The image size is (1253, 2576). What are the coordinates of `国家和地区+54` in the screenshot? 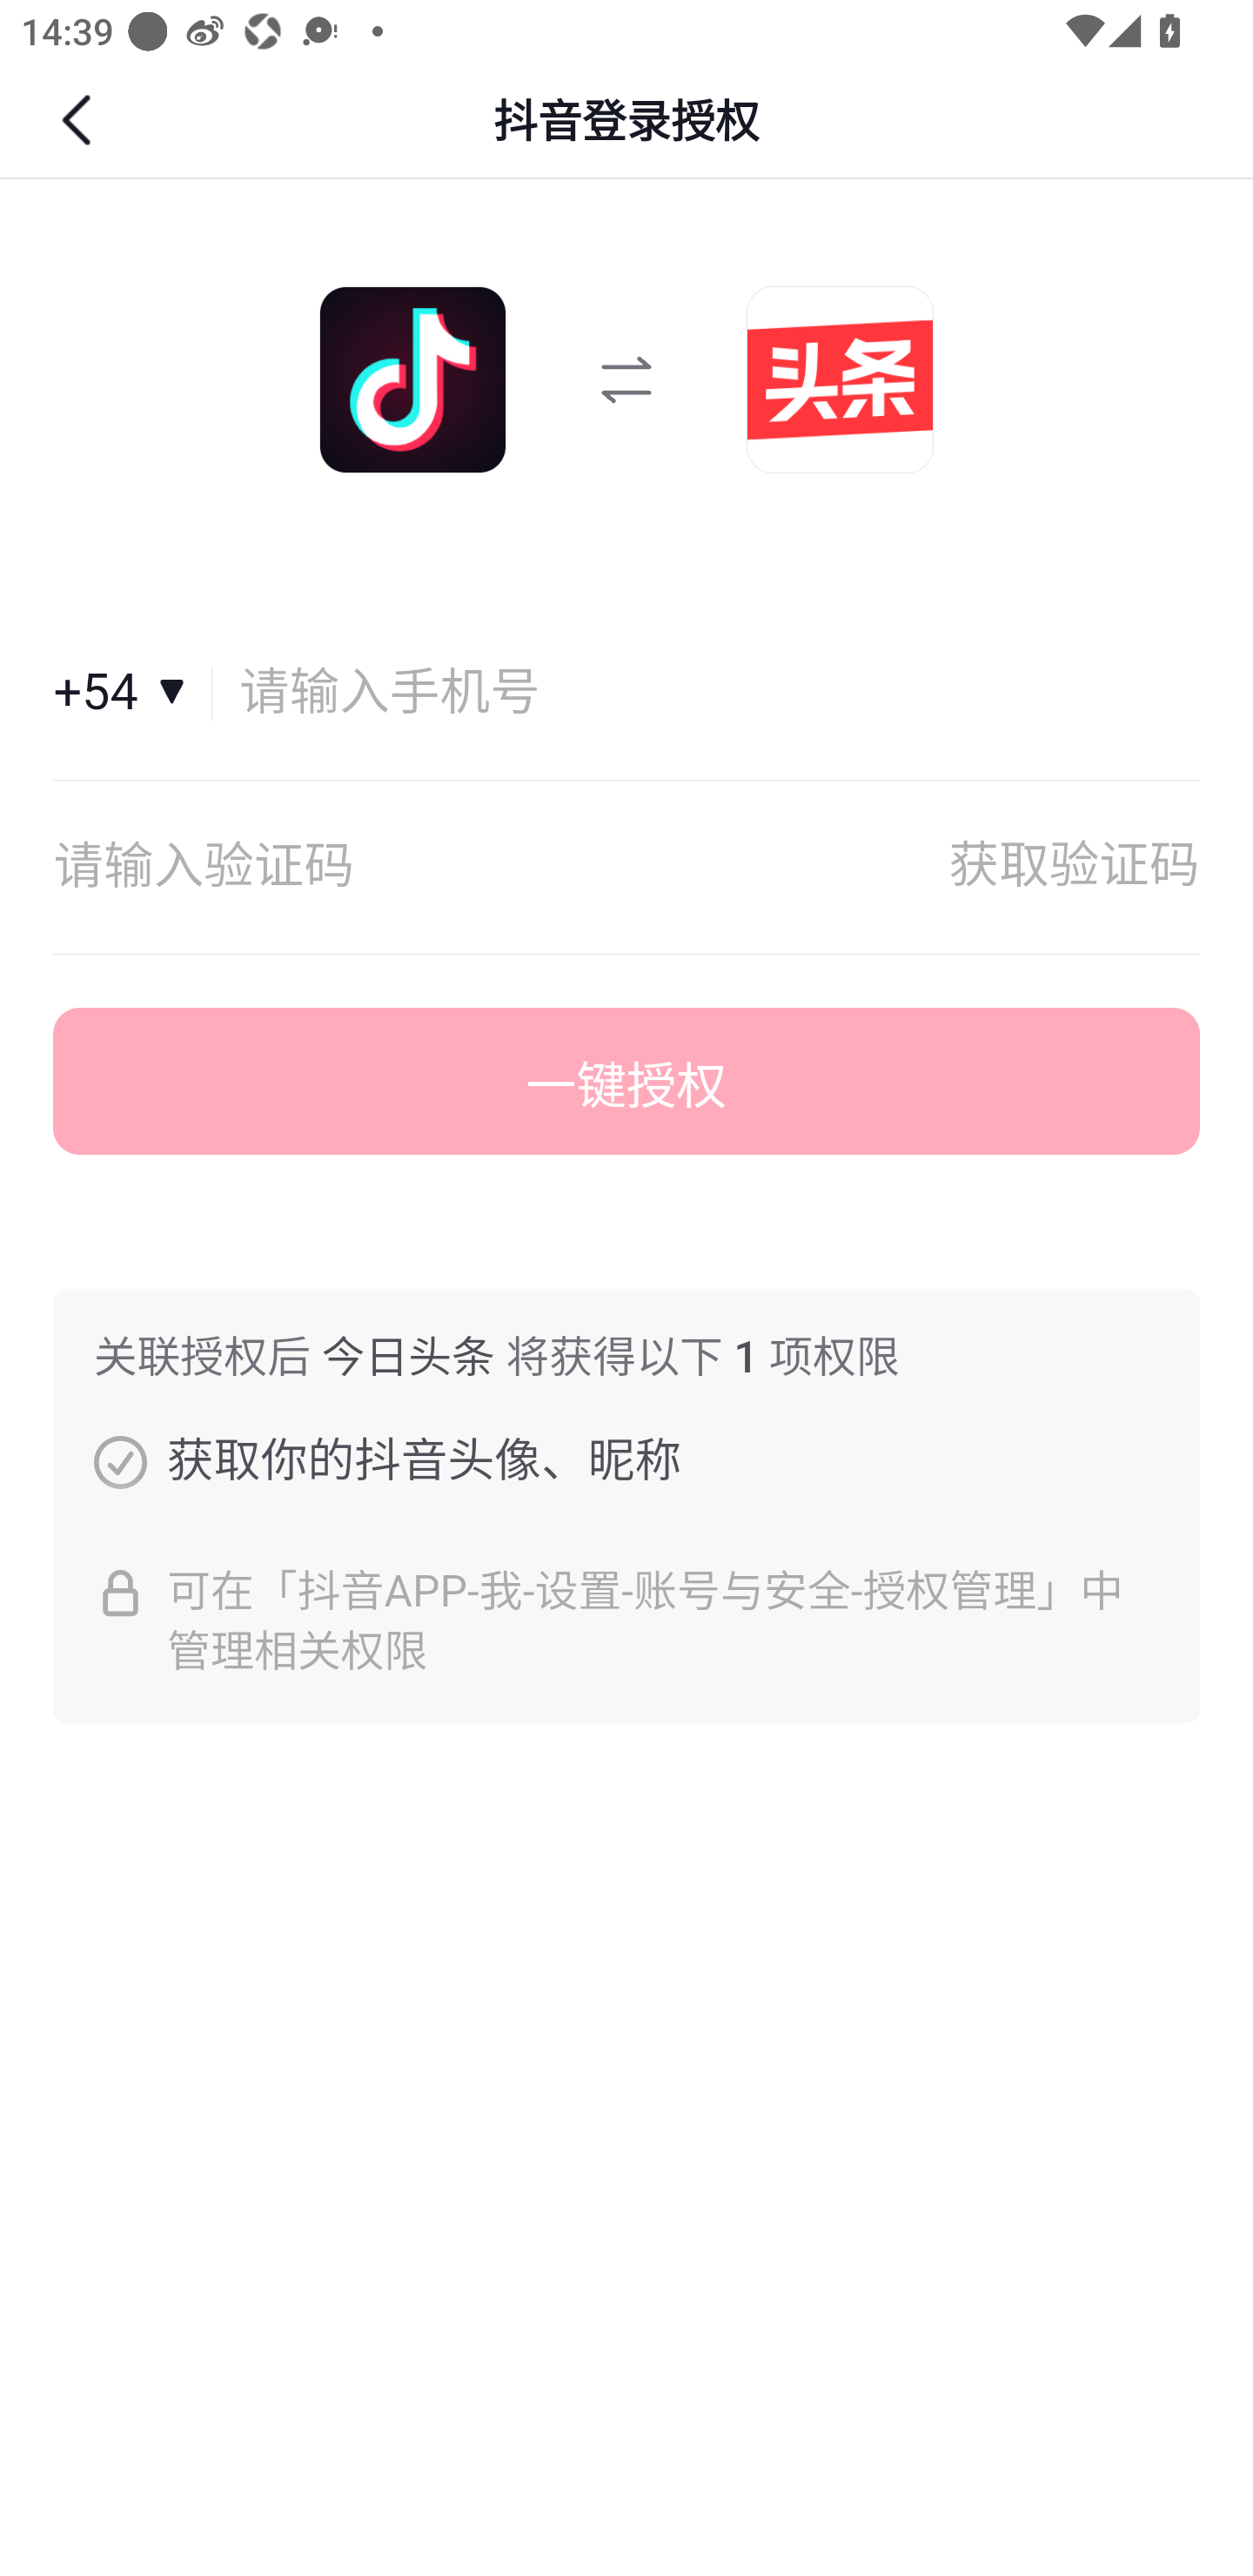 It's located at (133, 693).